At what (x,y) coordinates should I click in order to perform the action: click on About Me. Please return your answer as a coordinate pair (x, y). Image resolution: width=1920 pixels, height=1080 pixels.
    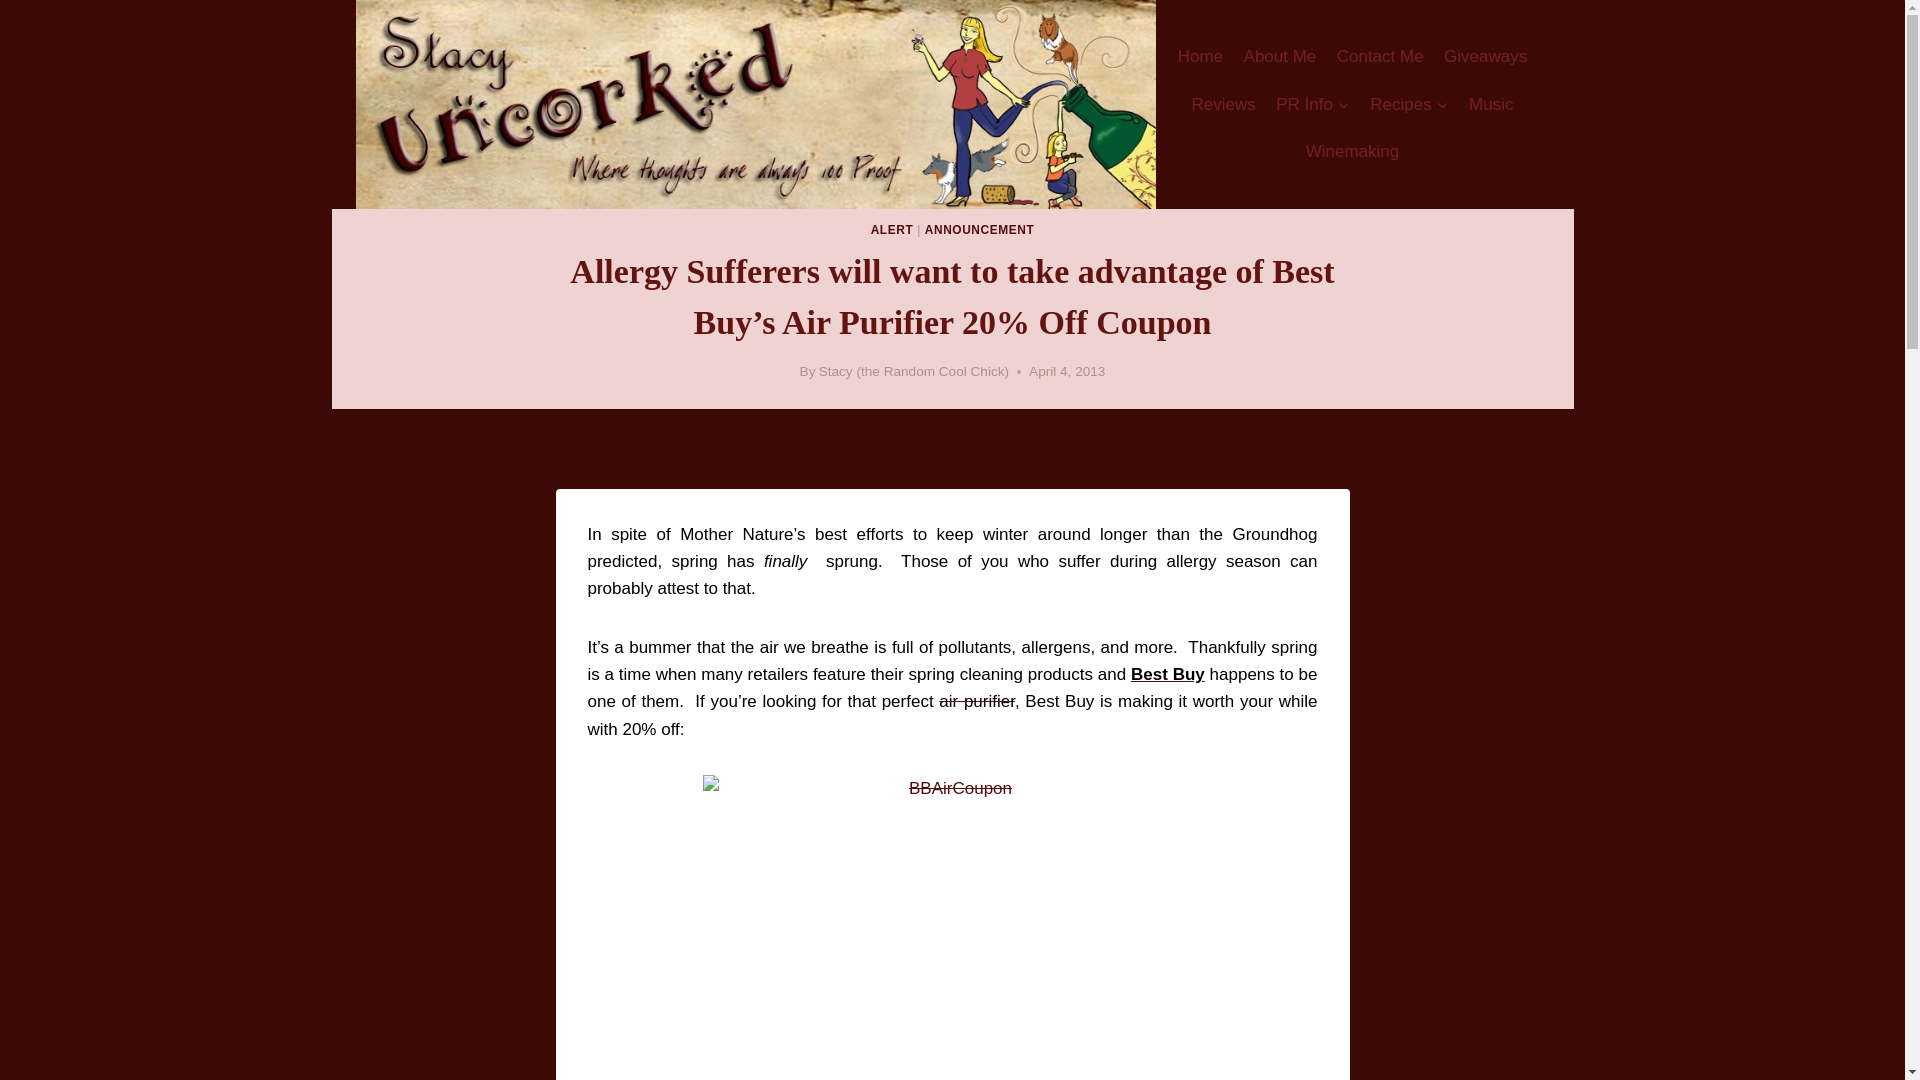
    Looking at the image, I should click on (1279, 57).